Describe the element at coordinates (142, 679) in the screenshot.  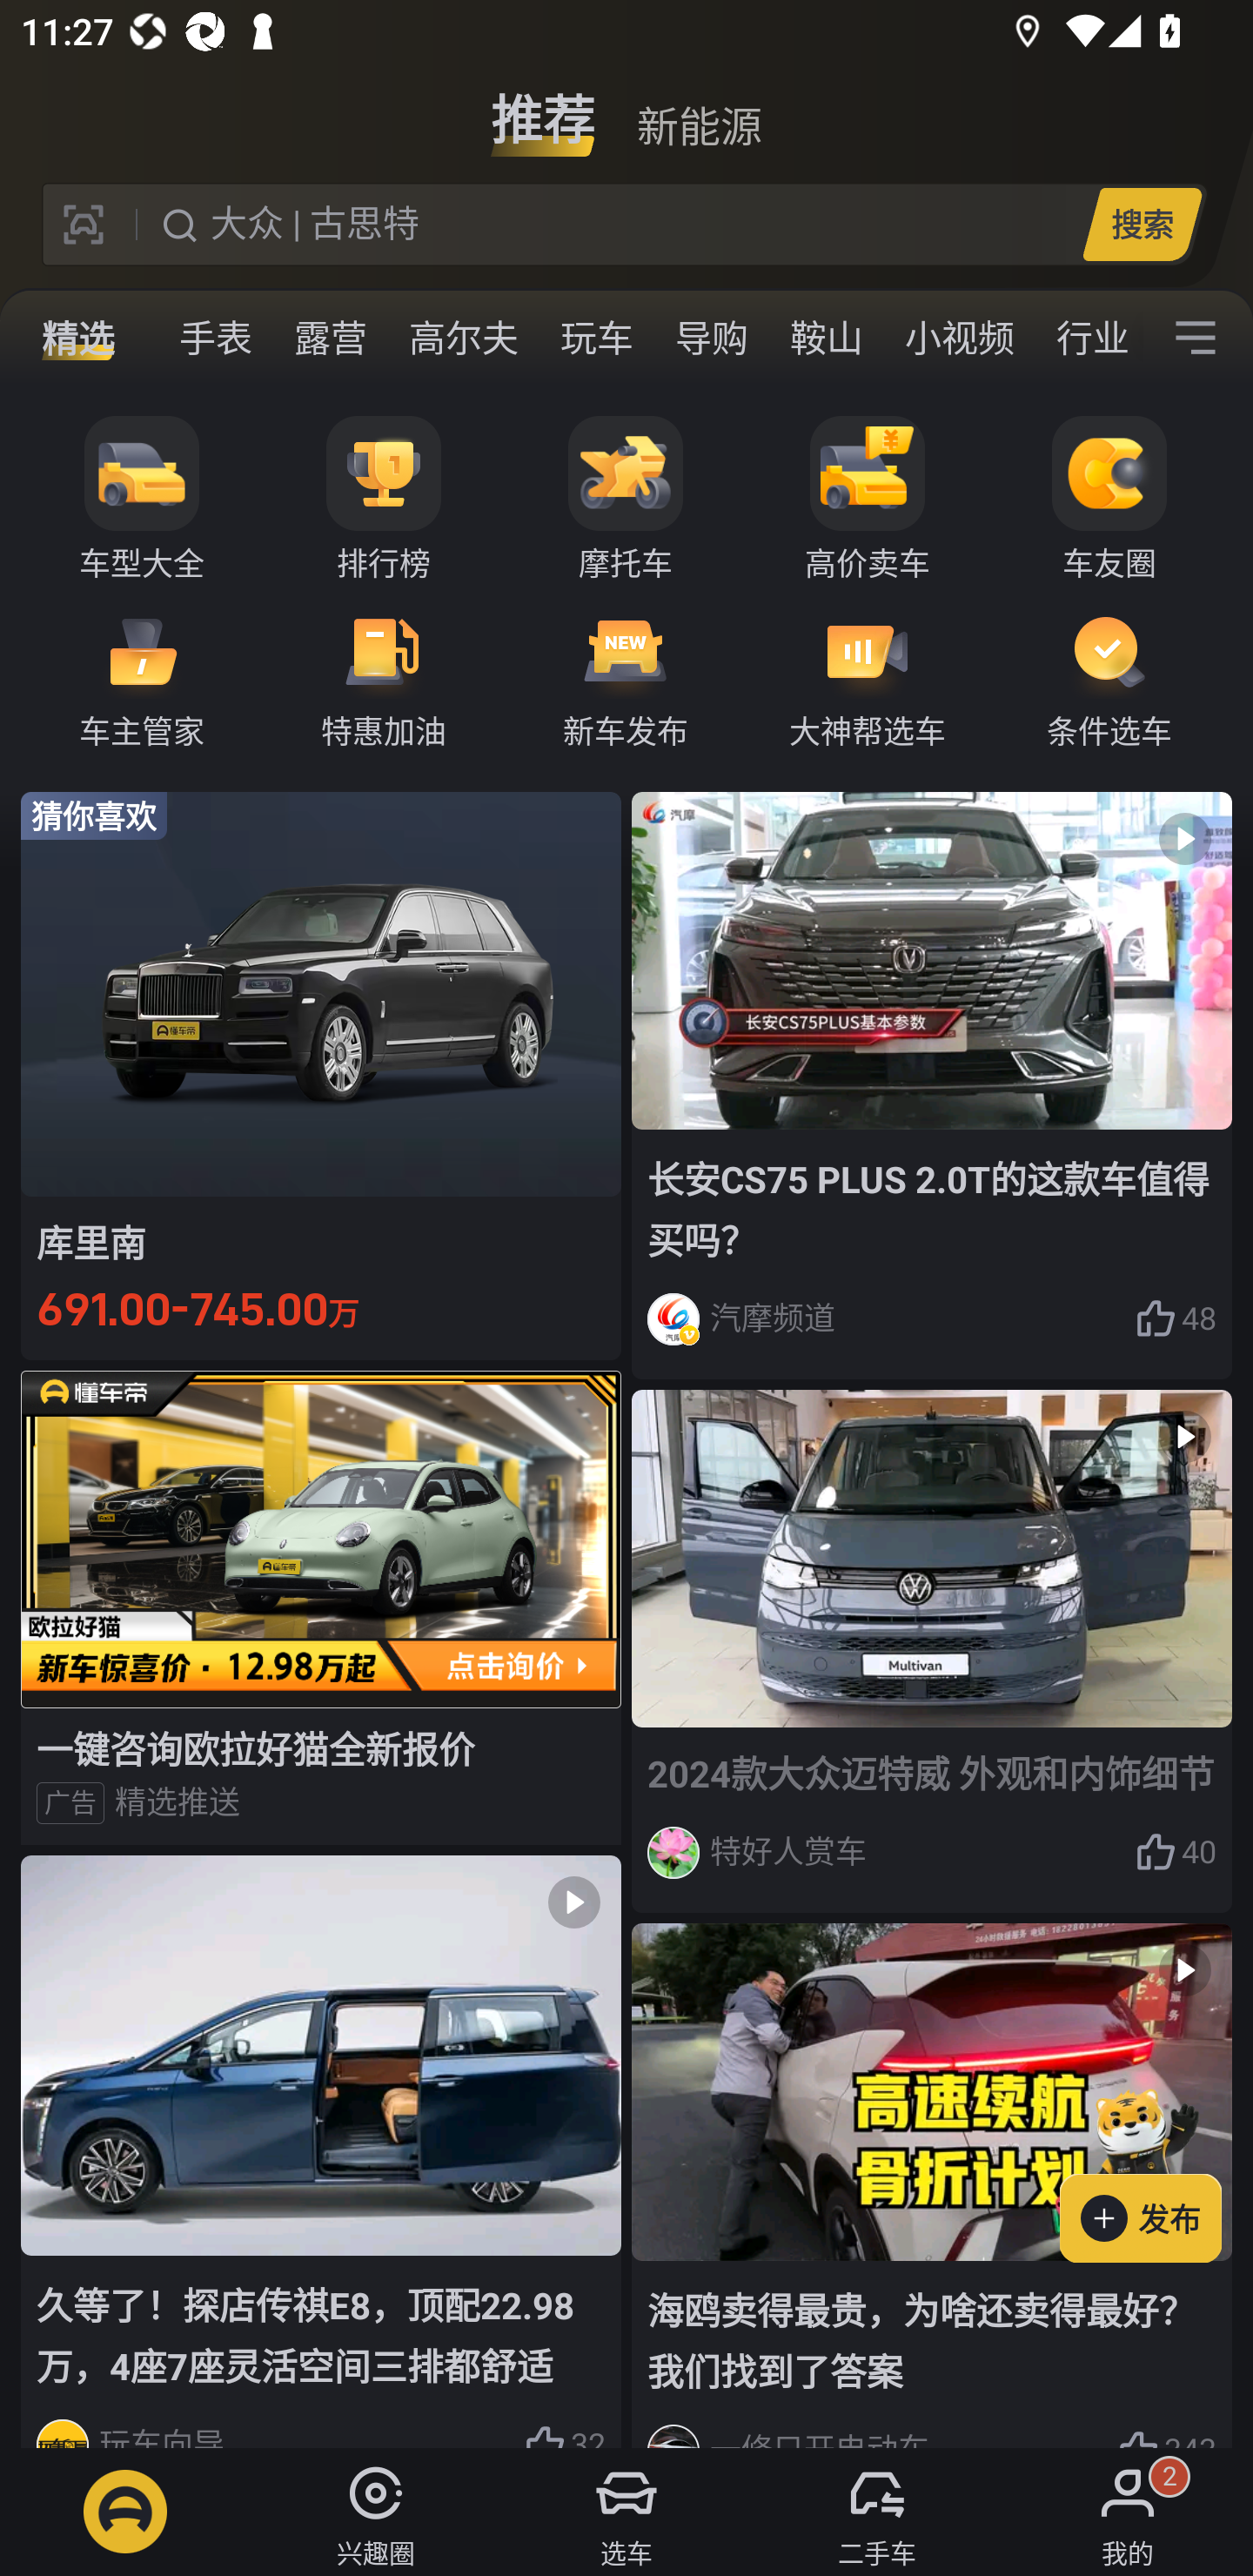
I see `车主管家` at that location.